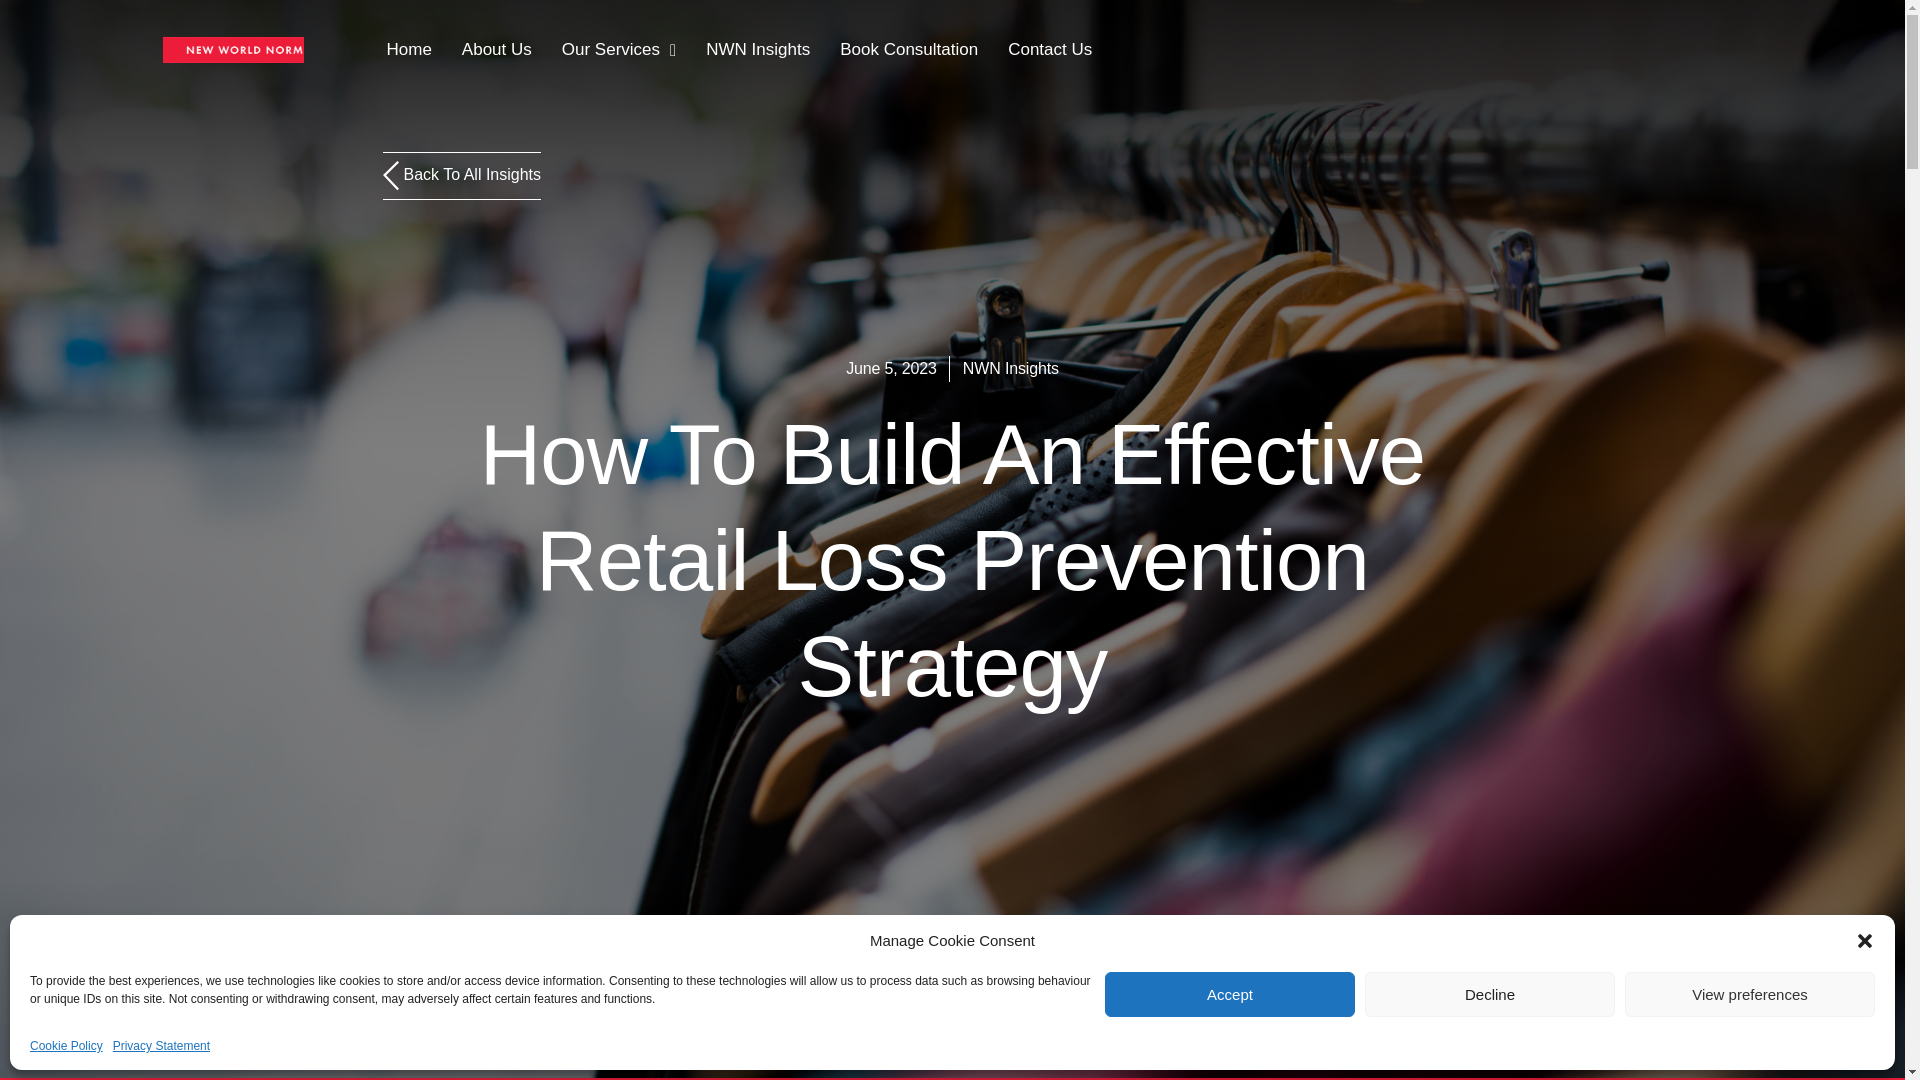  Describe the element at coordinates (1230, 994) in the screenshot. I see `Accept` at that location.